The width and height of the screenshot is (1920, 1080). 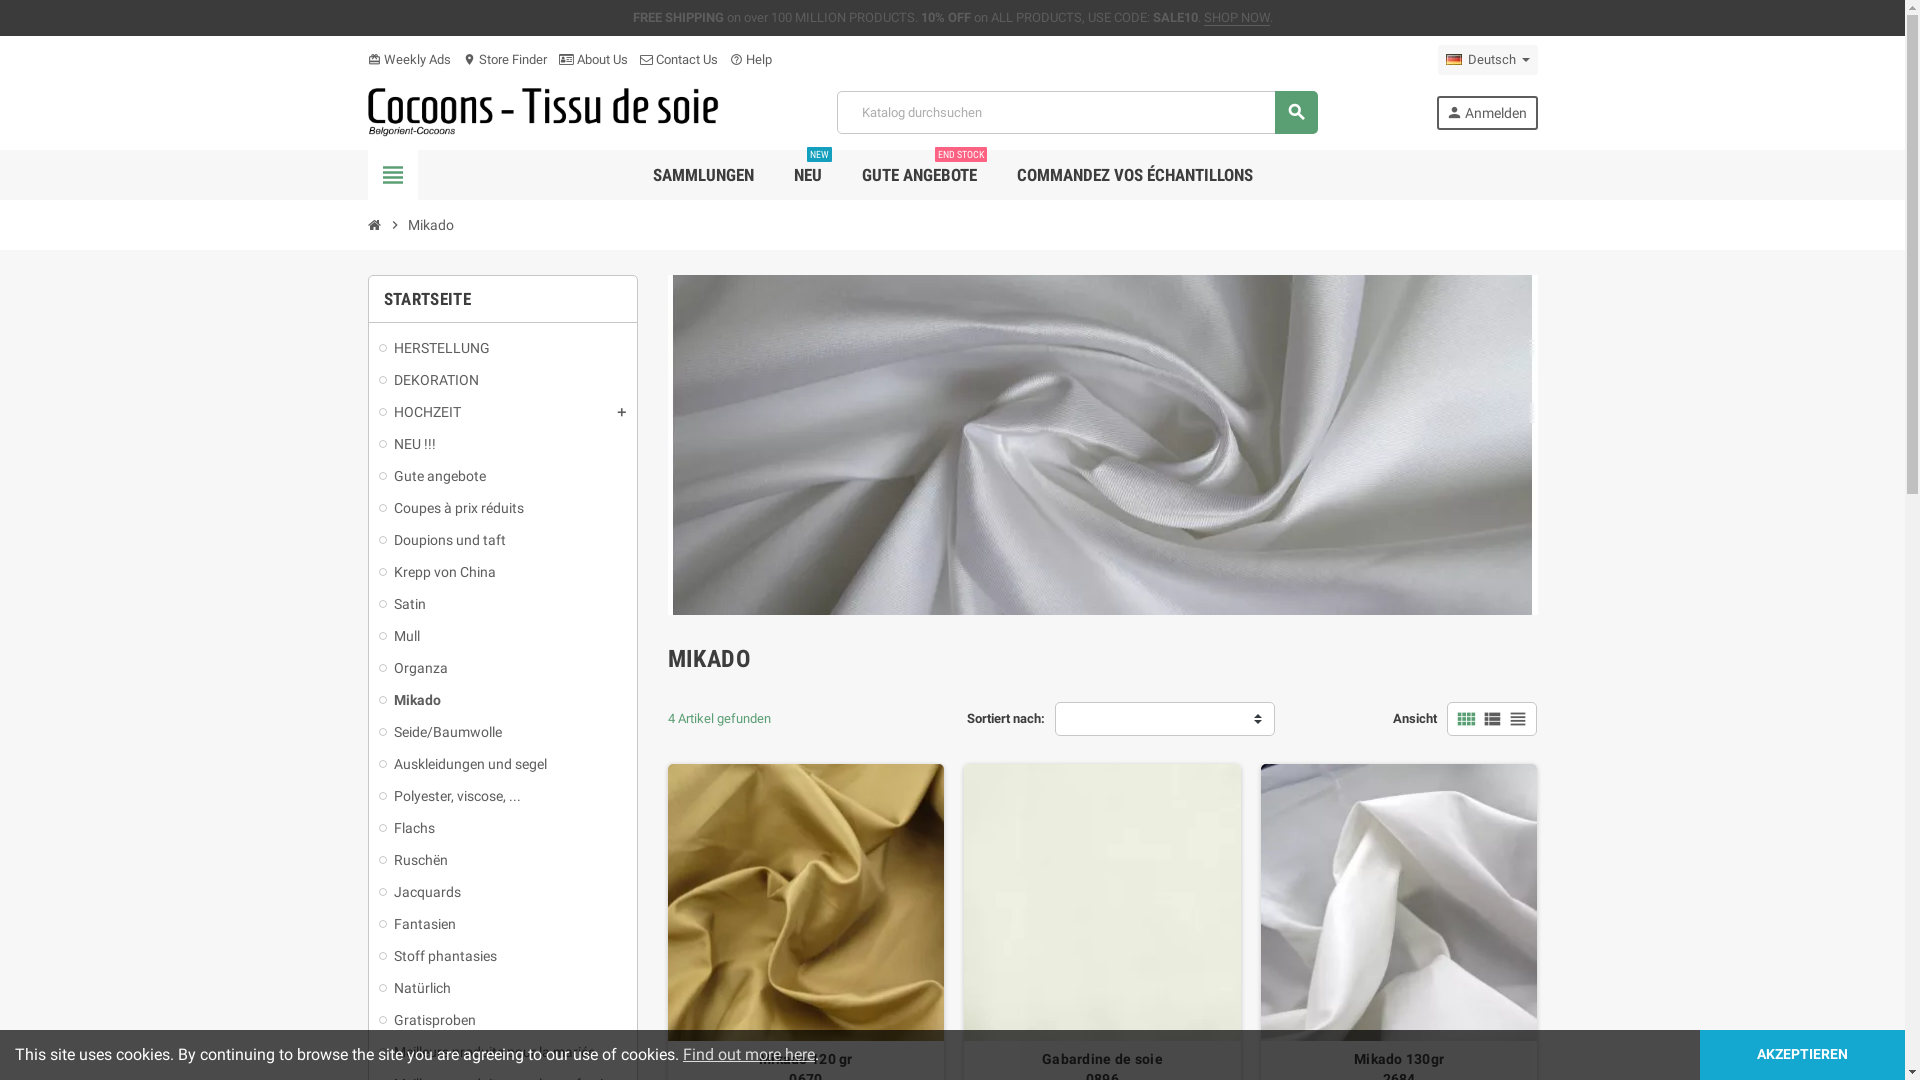 I want to click on view_list, so click(x=1492, y=719).